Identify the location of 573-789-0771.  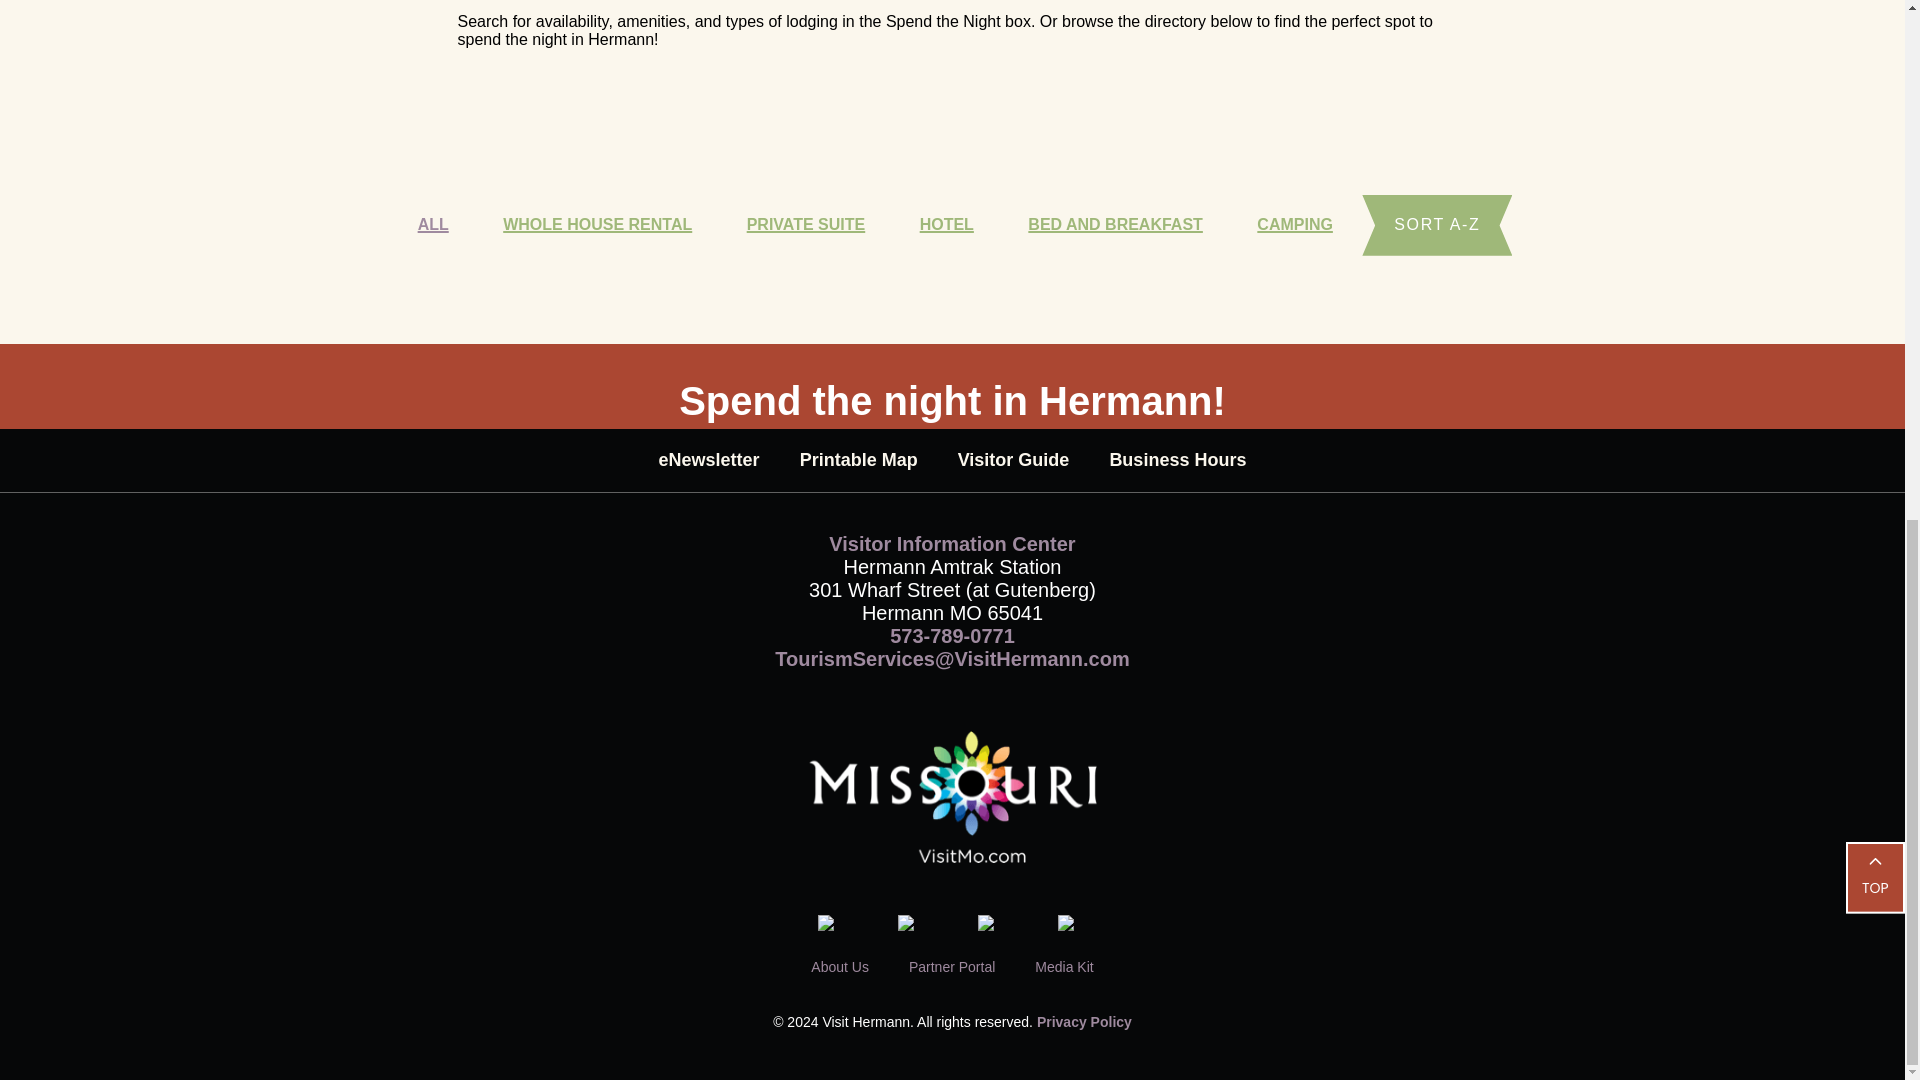
(952, 636).